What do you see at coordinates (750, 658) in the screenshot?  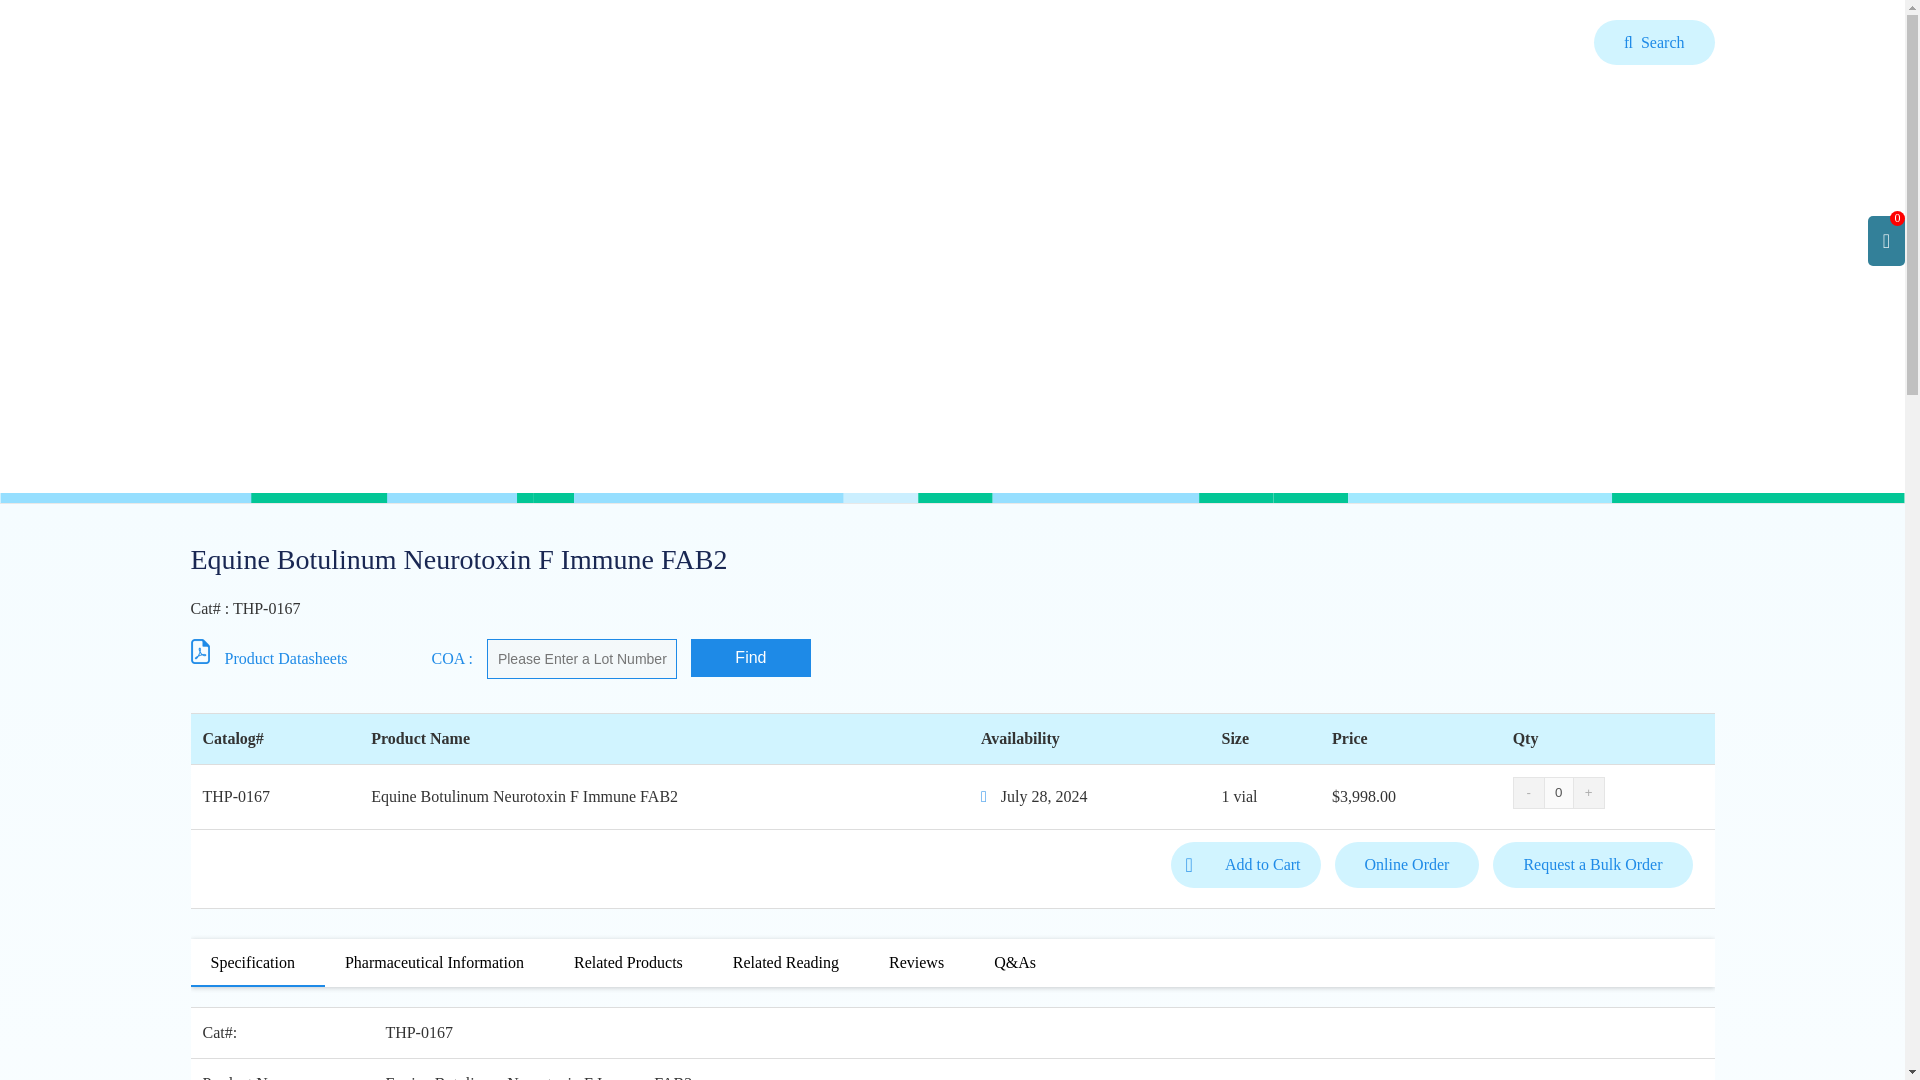 I see `Find` at bounding box center [750, 658].